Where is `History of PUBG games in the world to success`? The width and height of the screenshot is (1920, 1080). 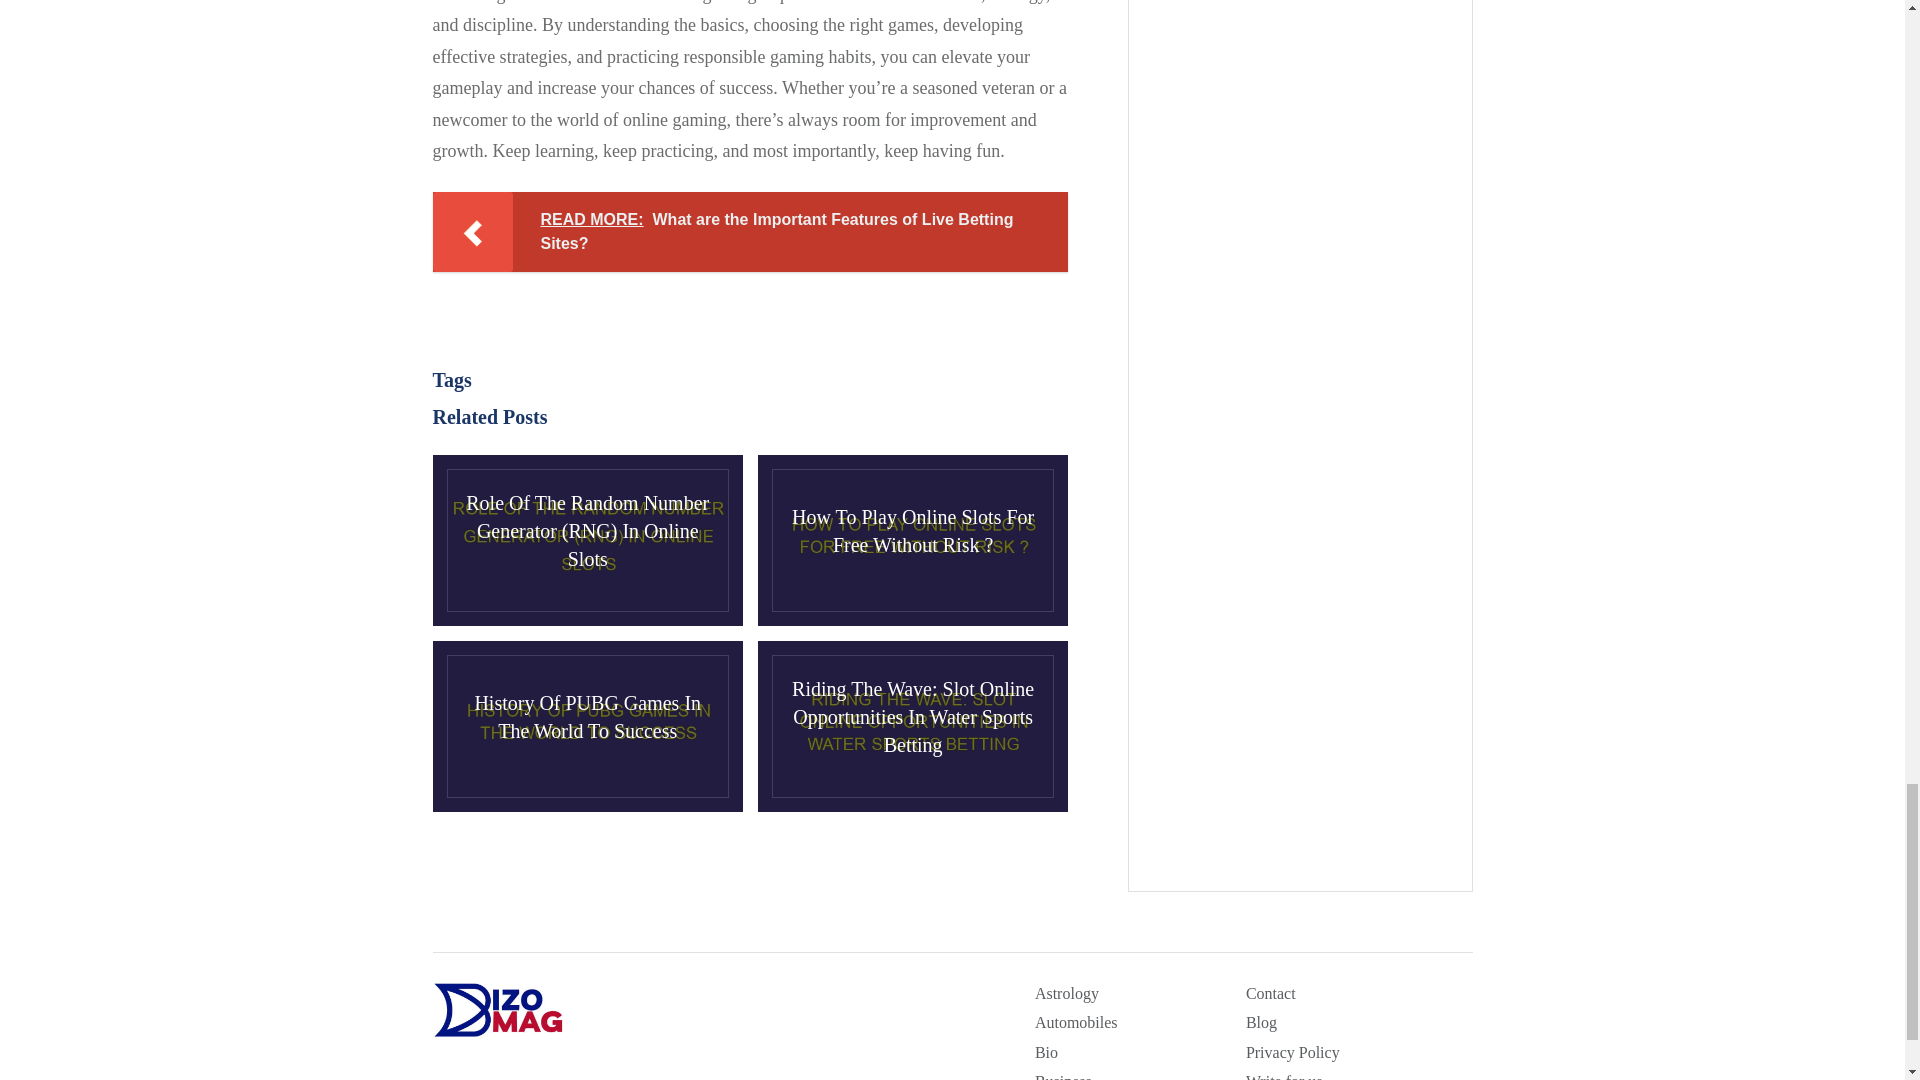 History of PUBG games in the world to success is located at coordinates (586, 726).